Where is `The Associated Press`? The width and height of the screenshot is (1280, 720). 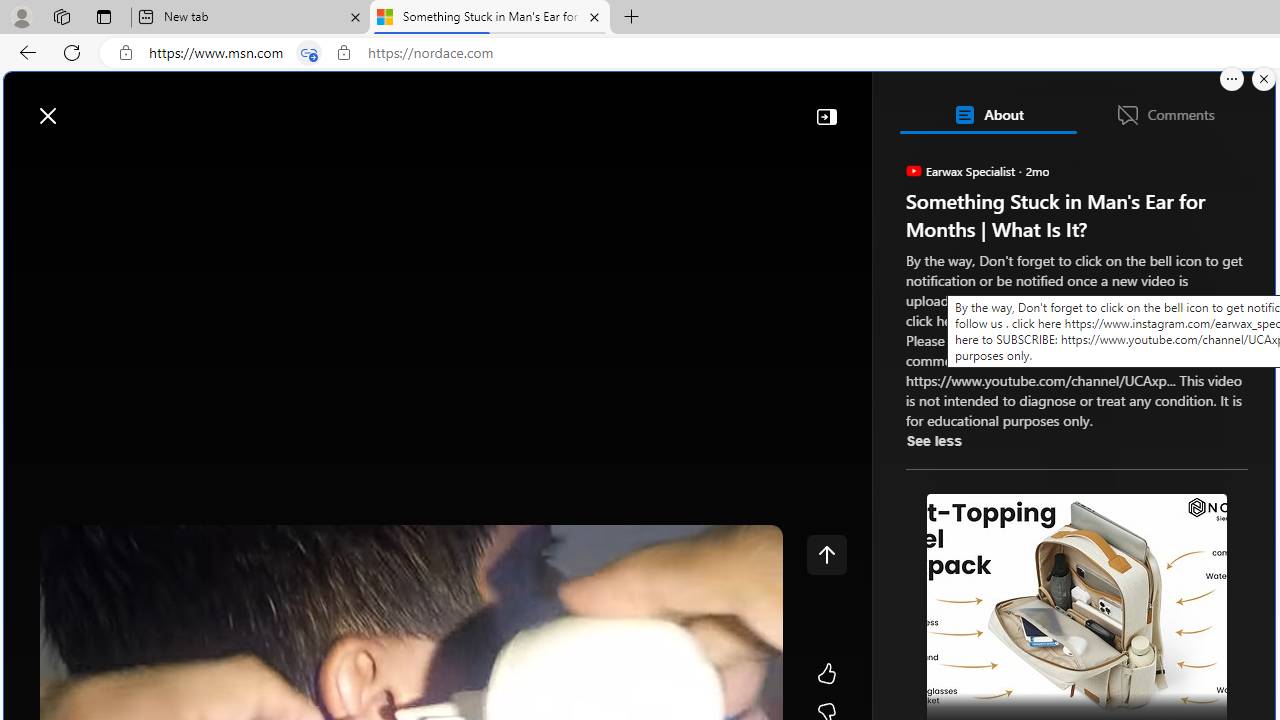
The Associated Press is located at coordinates (974, 645).